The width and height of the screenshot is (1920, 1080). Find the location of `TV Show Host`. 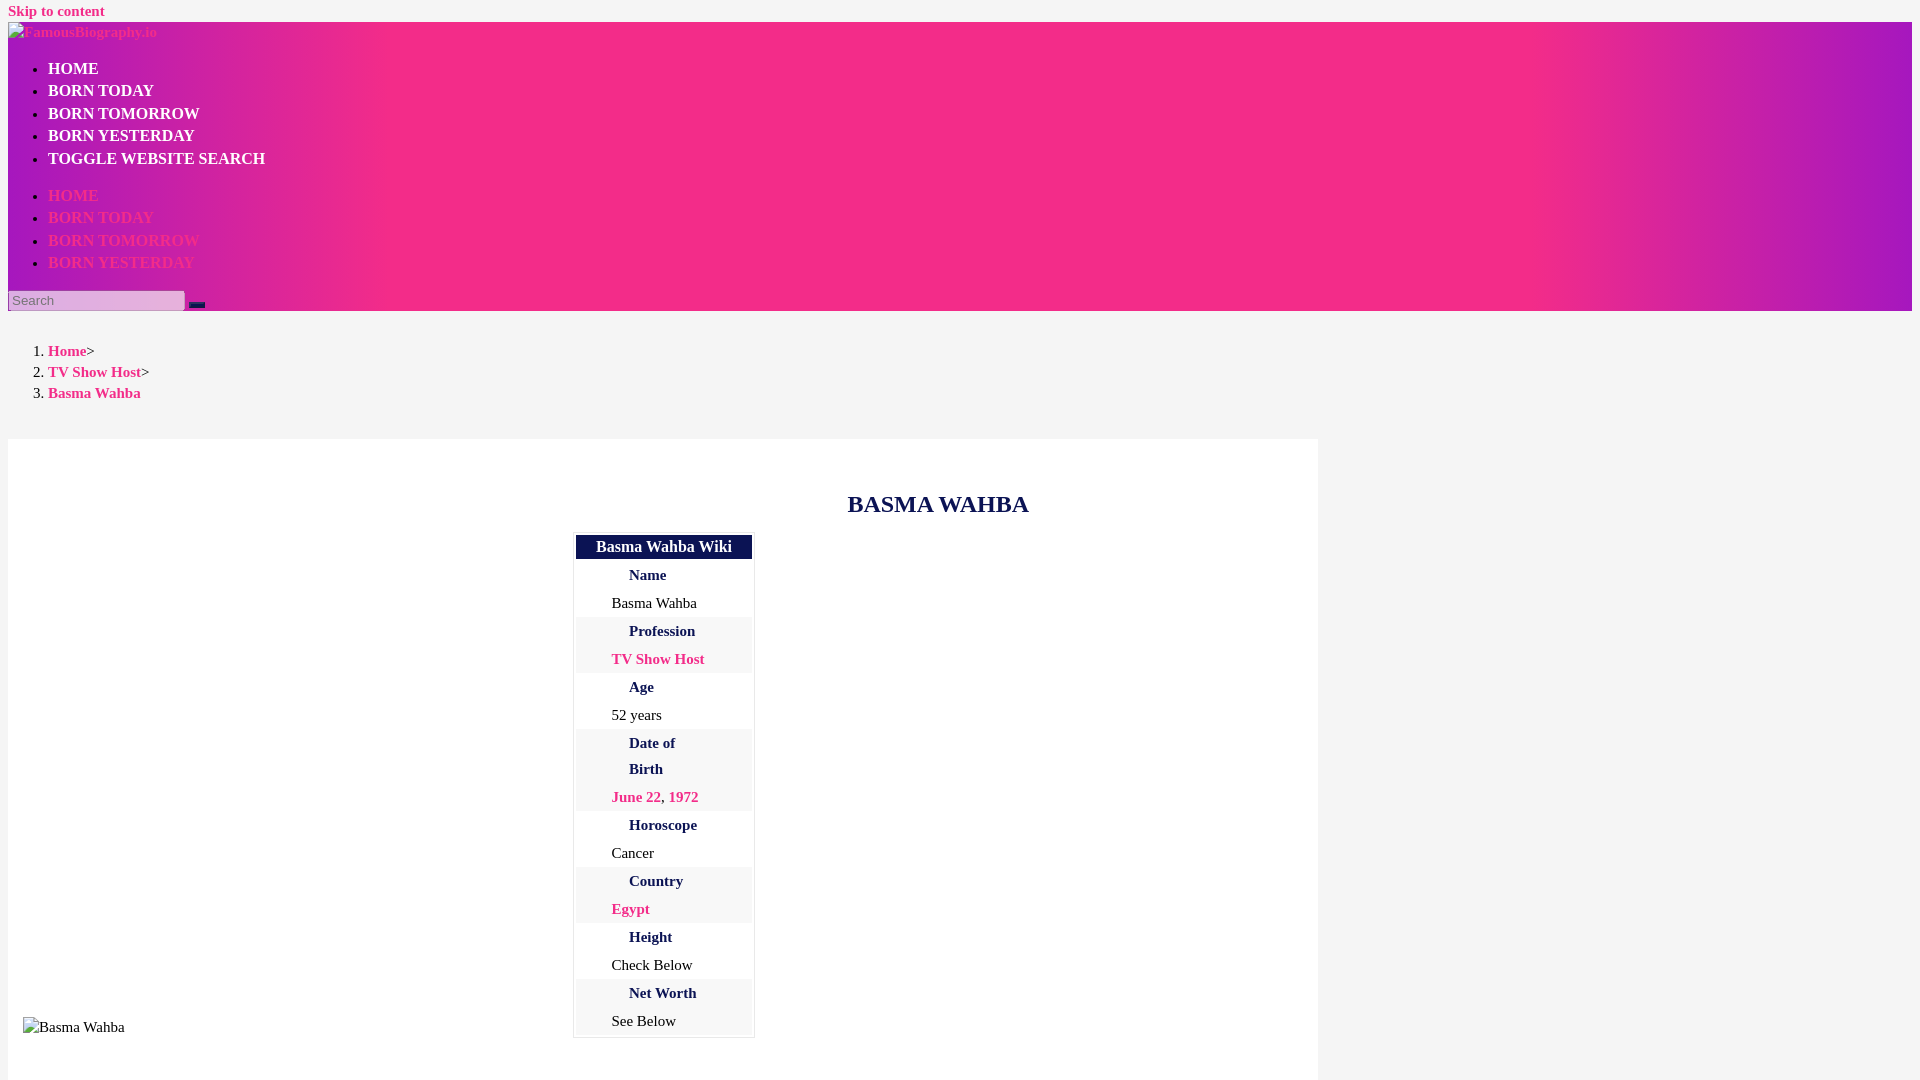

TV Show Host is located at coordinates (94, 372).